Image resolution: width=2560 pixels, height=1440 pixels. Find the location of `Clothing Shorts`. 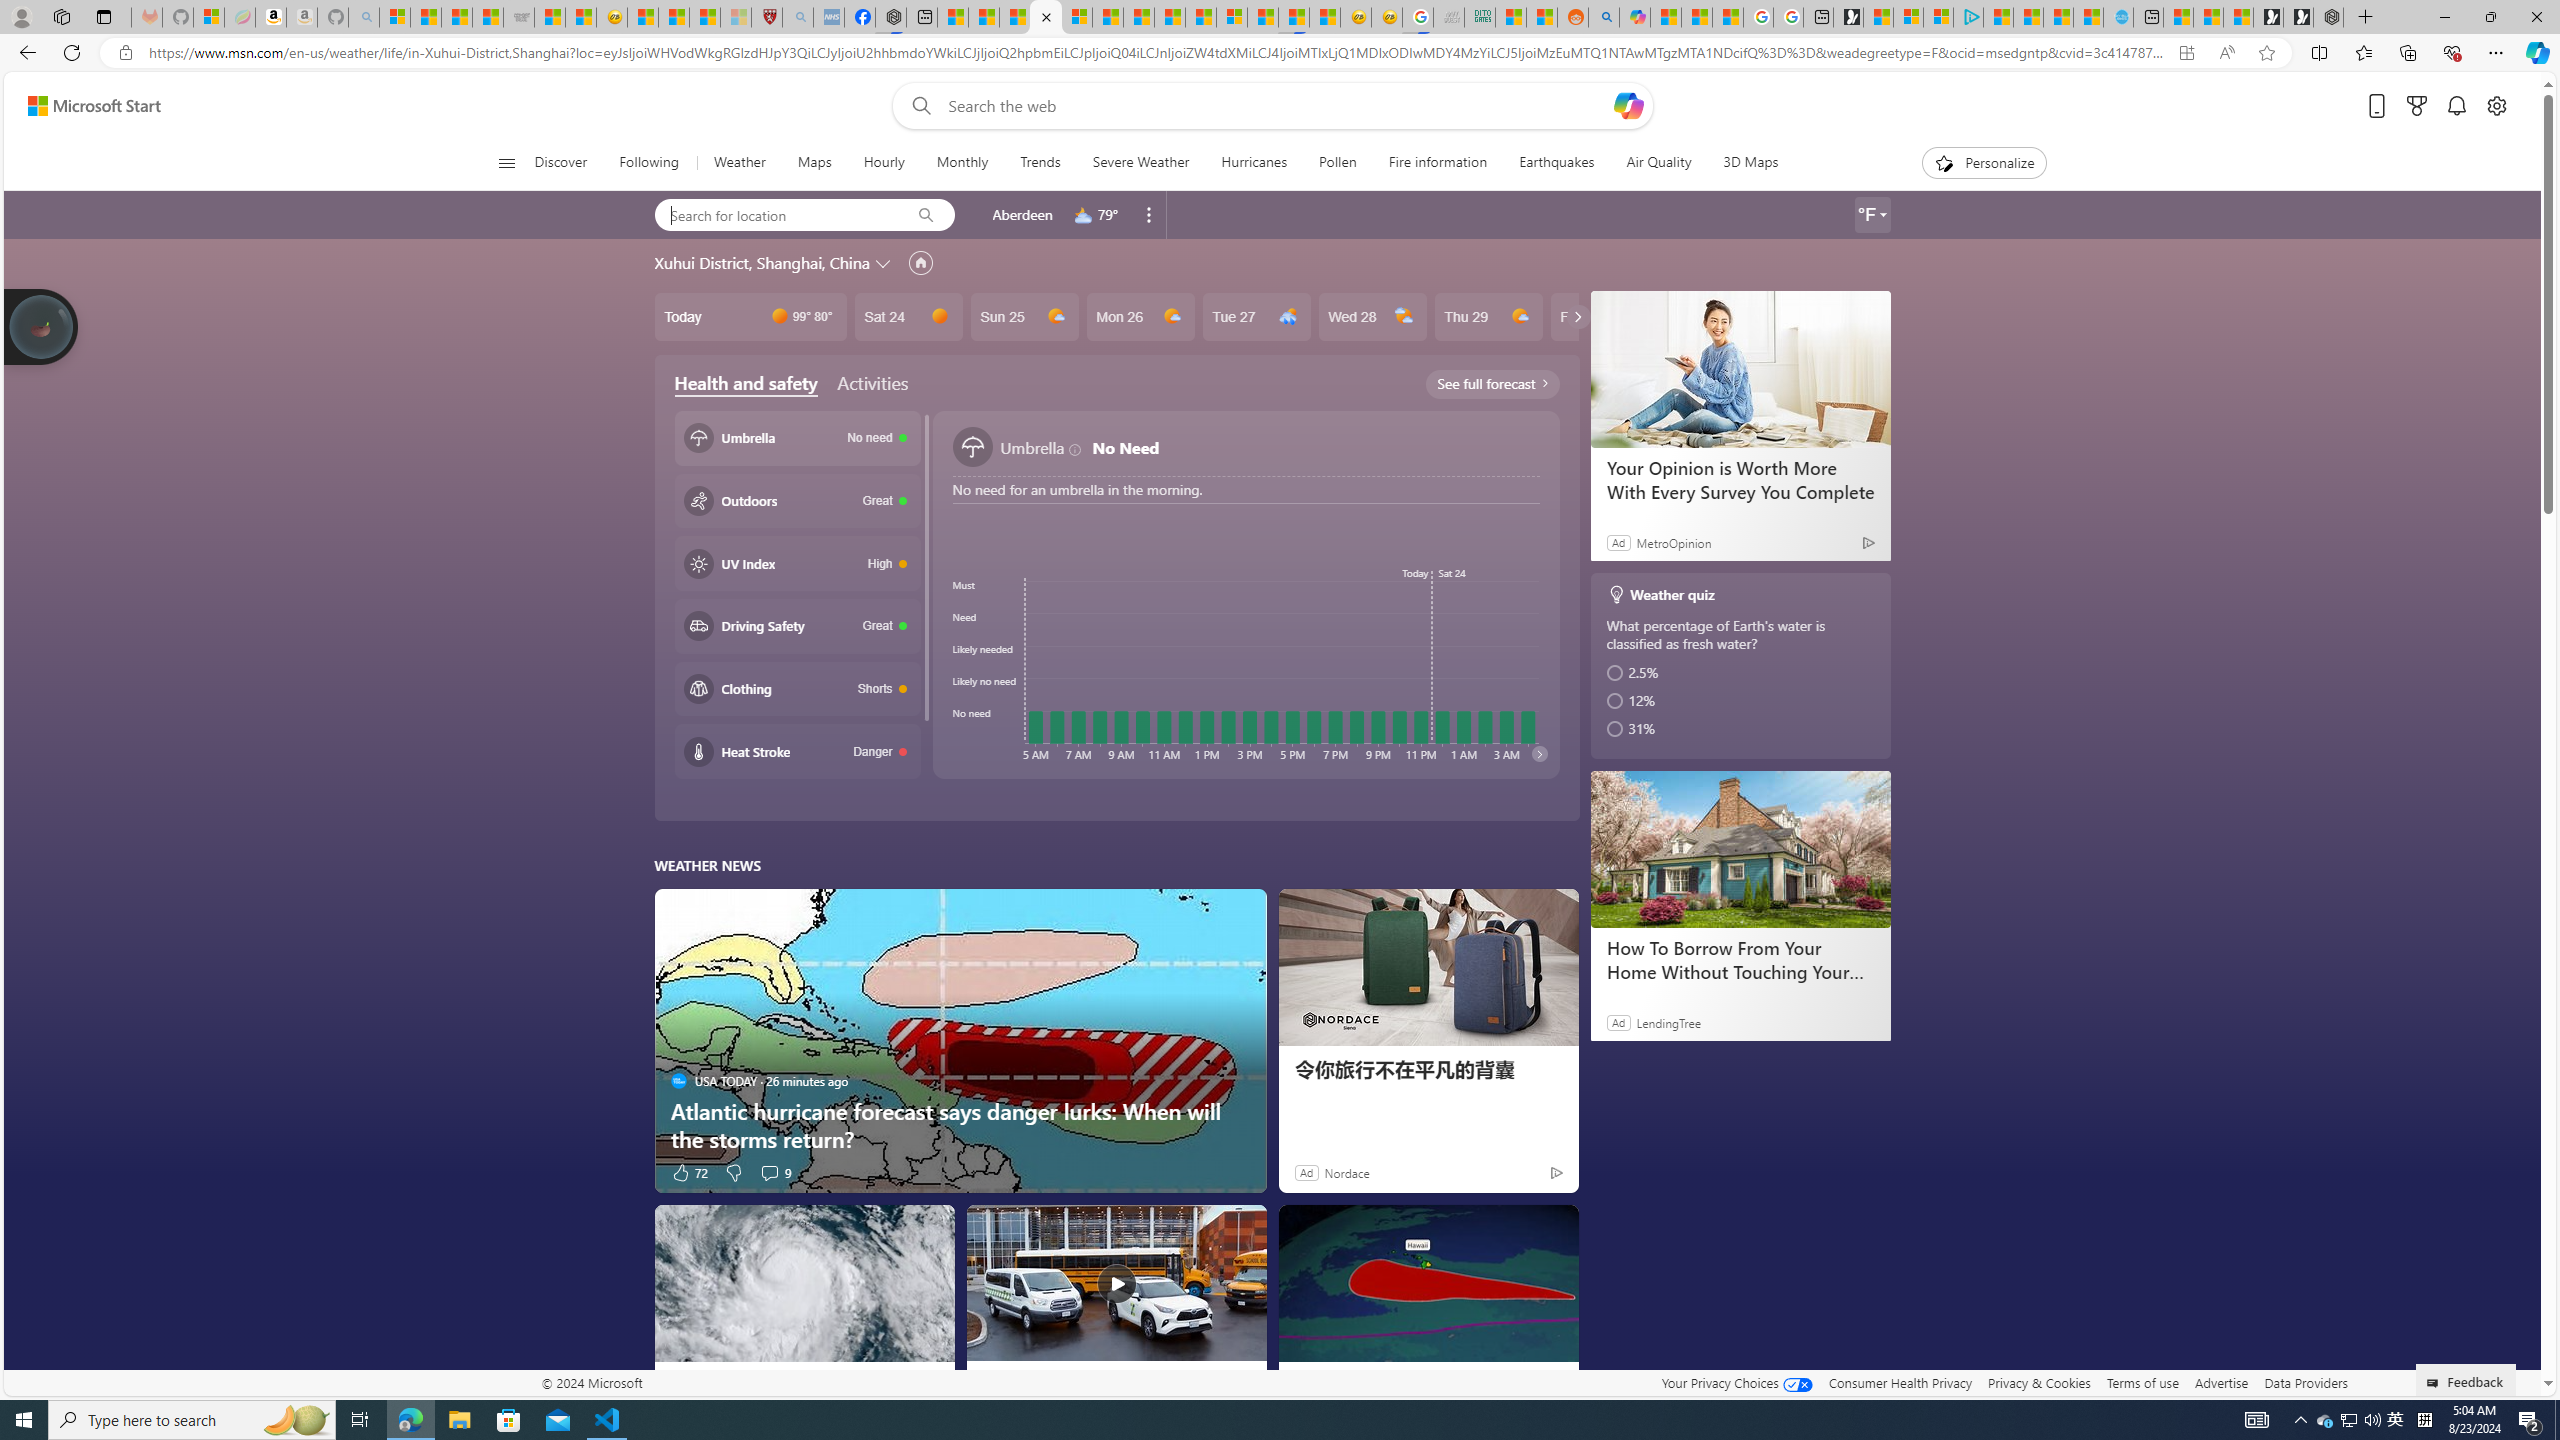

Clothing Shorts is located at coordinates (797, 688).